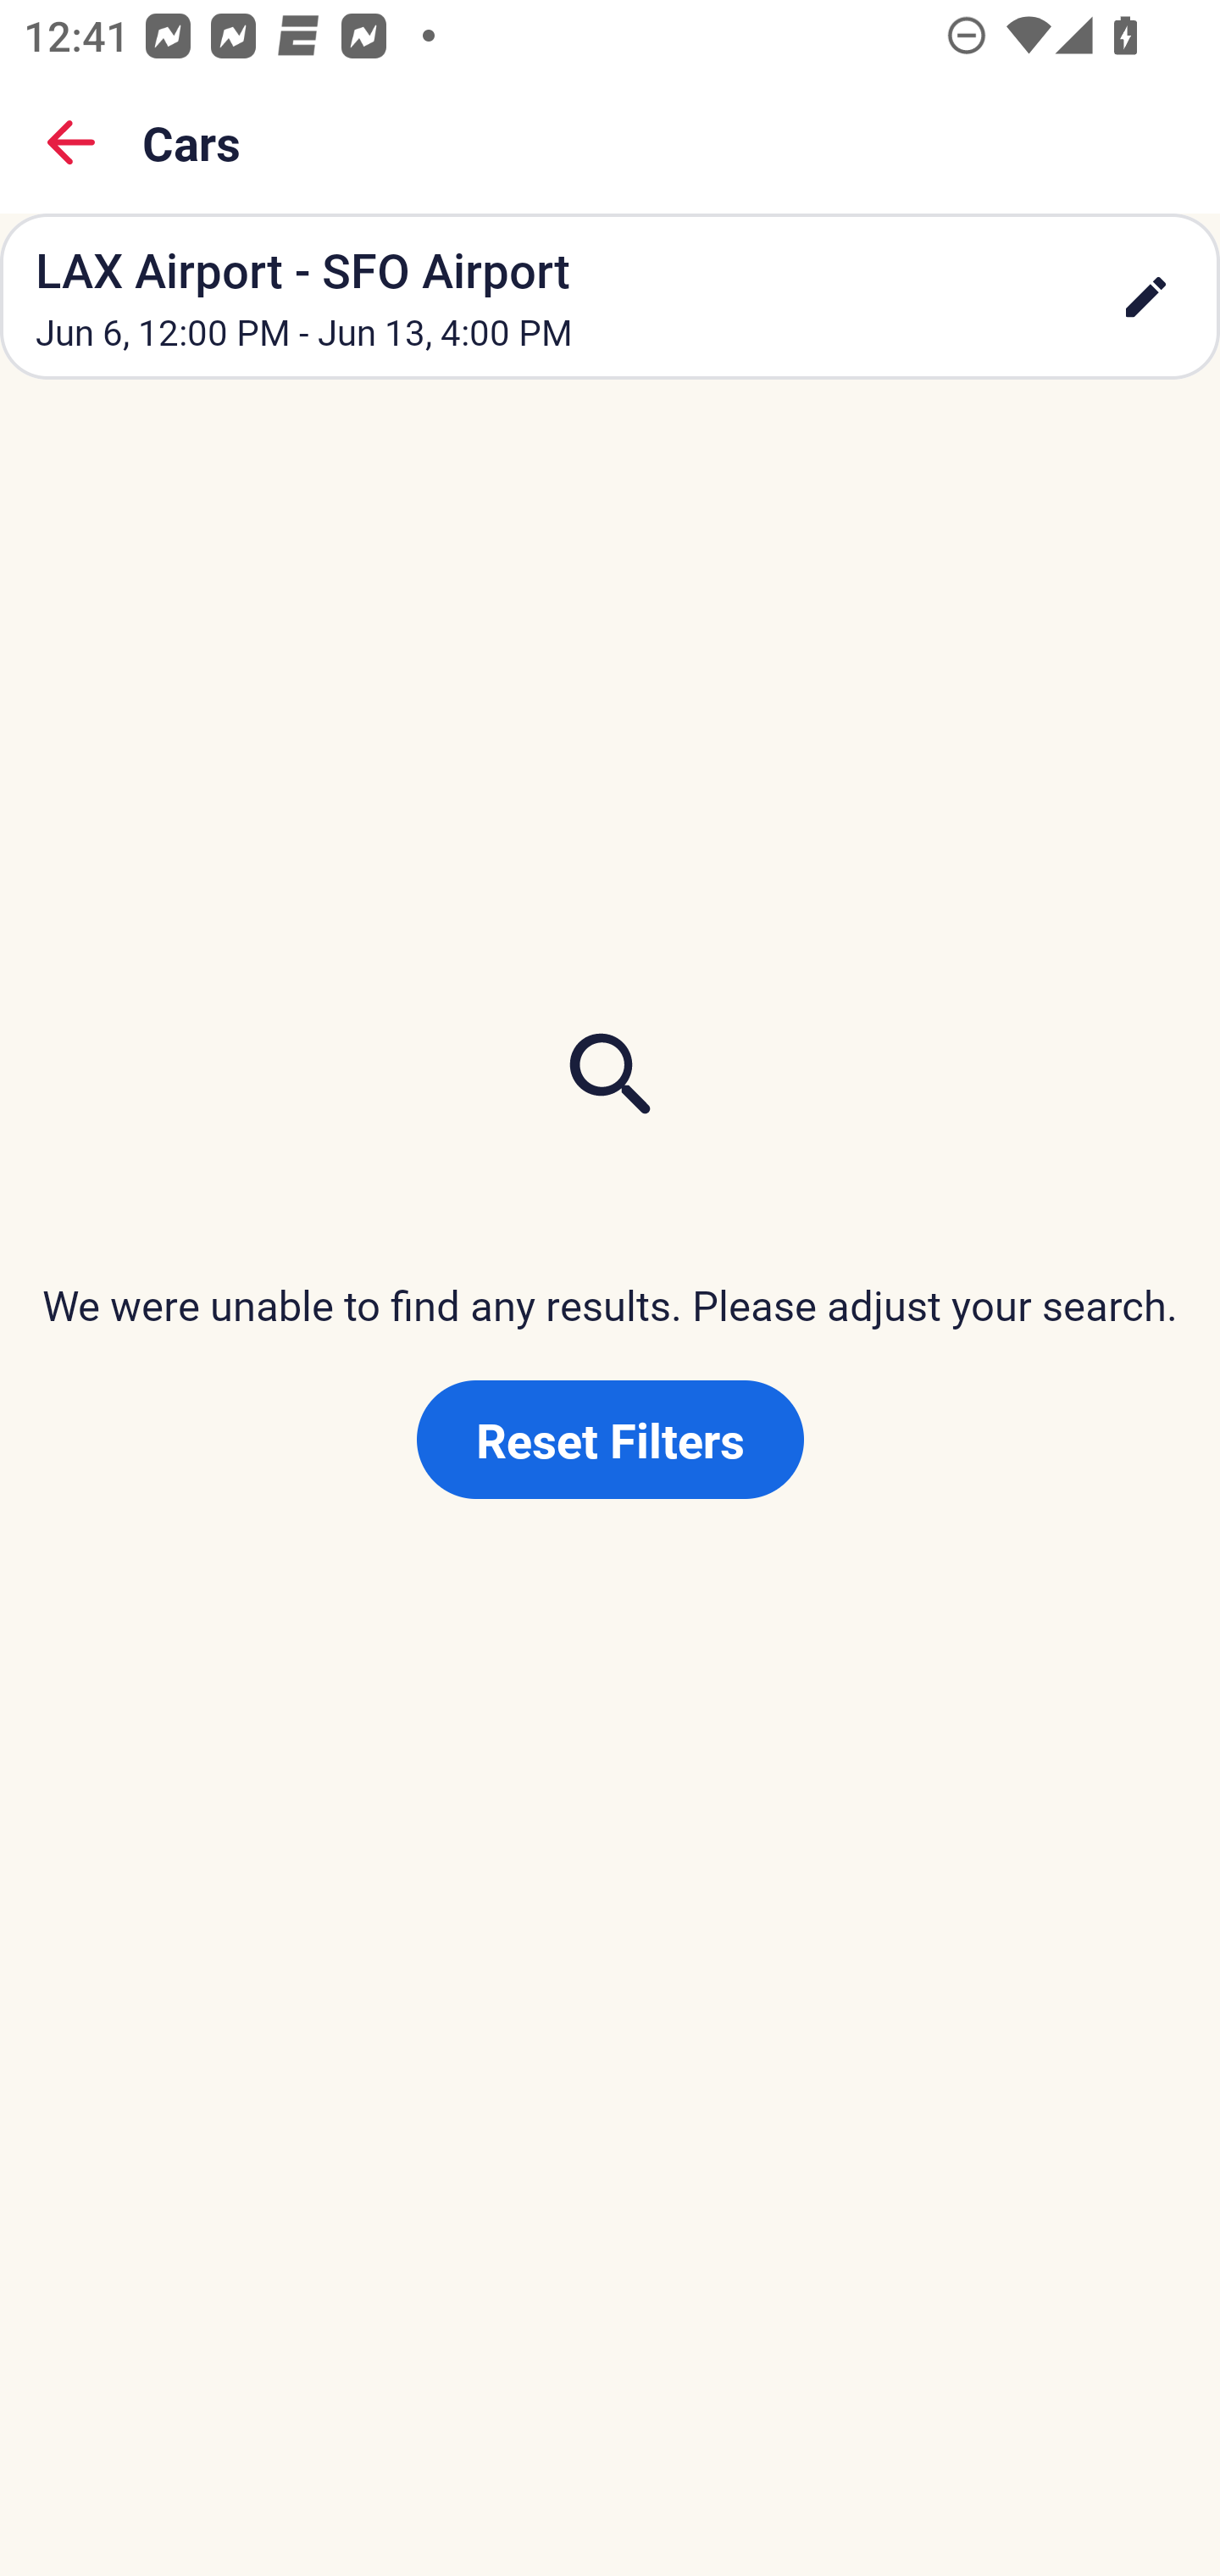  I want to click on Back, so click(71, 142).